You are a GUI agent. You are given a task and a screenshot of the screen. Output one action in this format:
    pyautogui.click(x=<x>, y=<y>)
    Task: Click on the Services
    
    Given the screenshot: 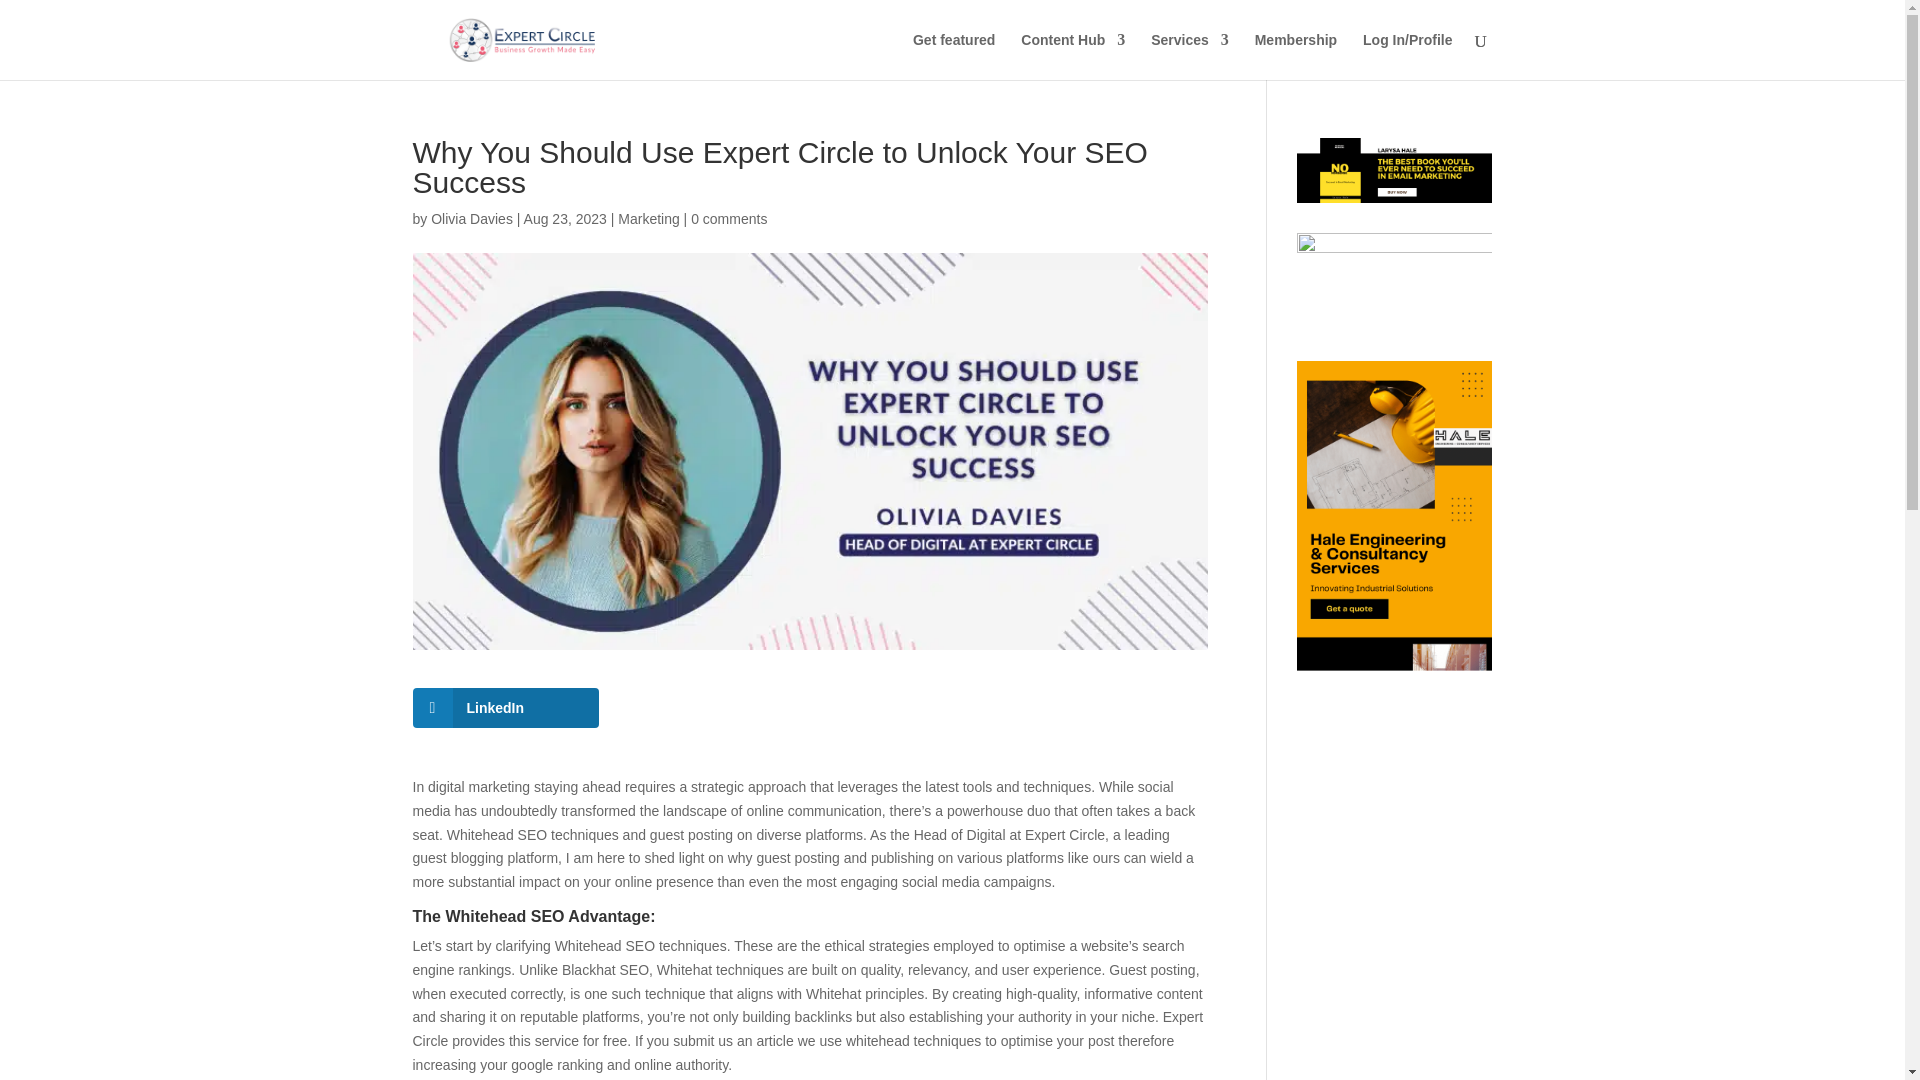 What is the action you would take?
    pyautogui.click(x=1189, y=56)
    